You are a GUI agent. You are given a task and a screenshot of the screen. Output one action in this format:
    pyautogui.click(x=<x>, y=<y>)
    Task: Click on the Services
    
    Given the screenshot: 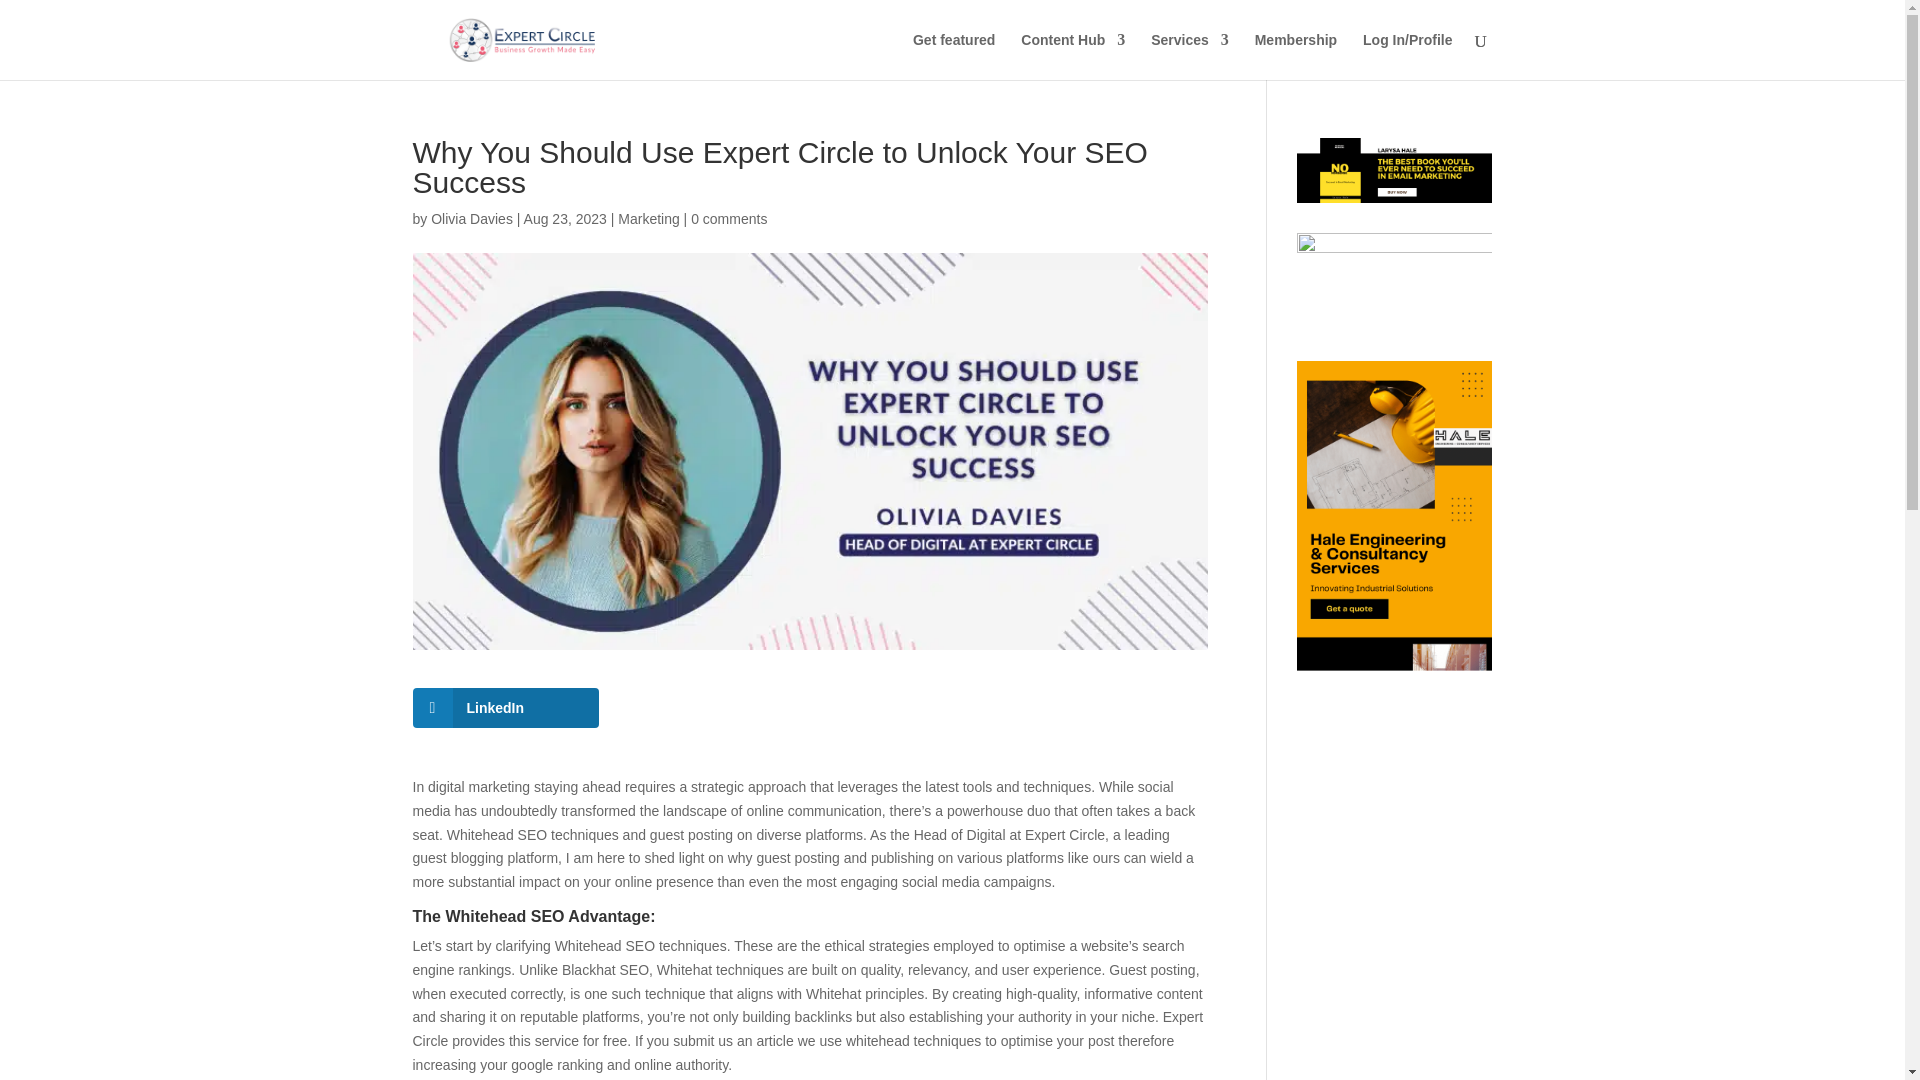 What is the action you would take?
    pyautogui.click(x=1189, y=56)
    